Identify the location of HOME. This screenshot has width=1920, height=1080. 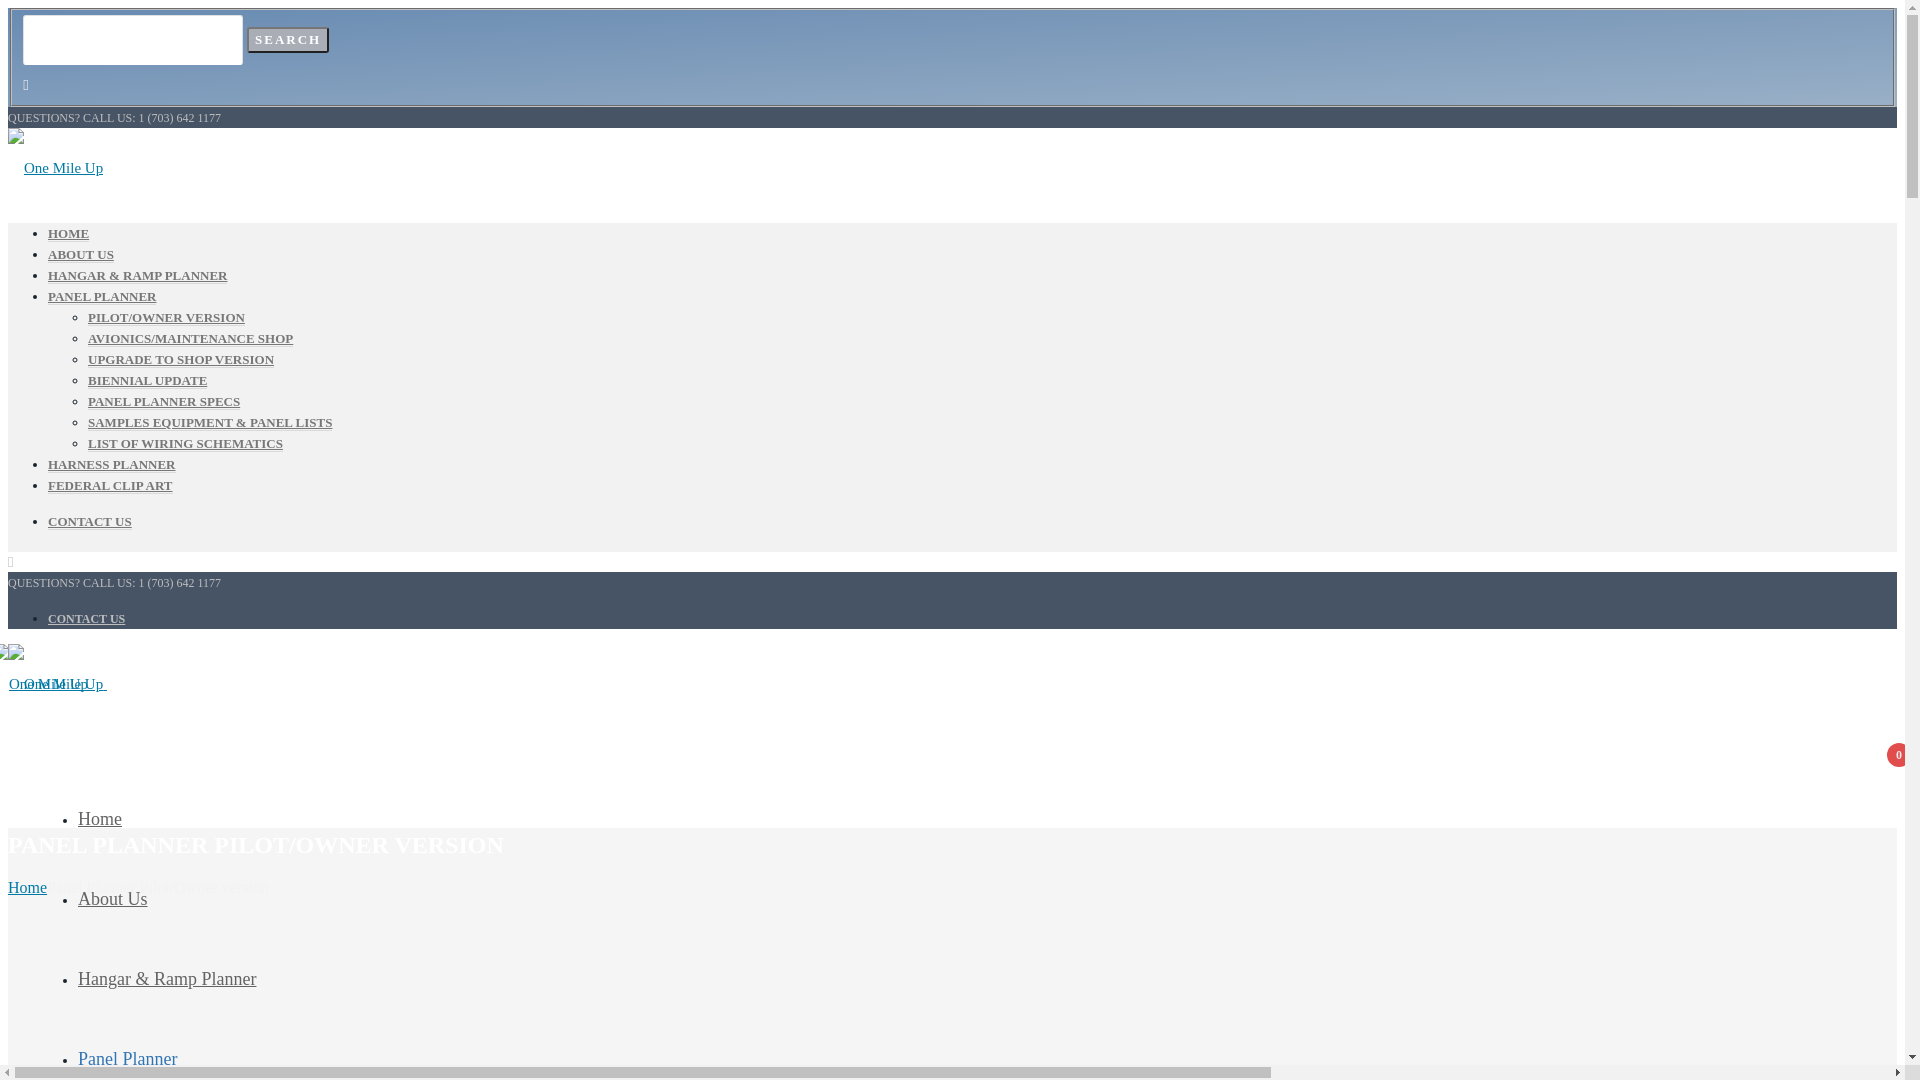
(68, 234).